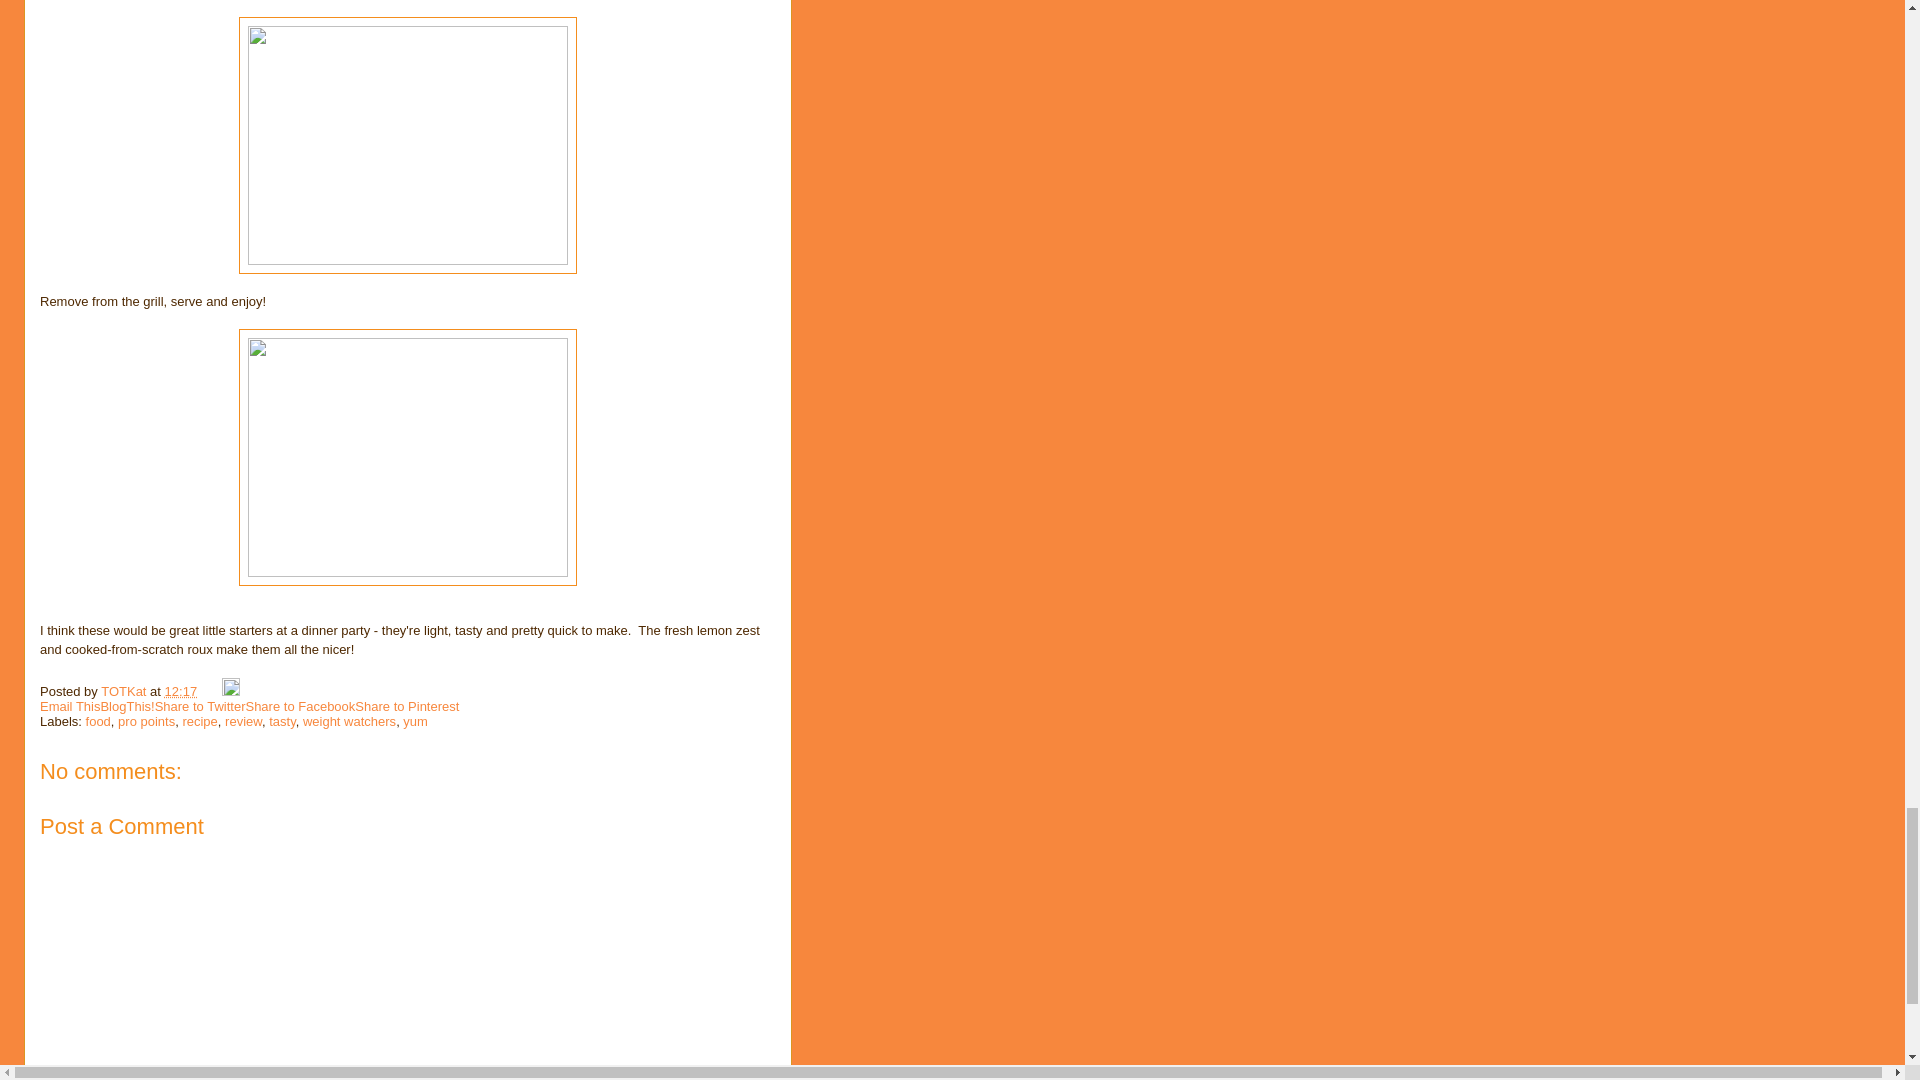 The image size is (1920, 1080). Describe the element at coordinates (406, 706) in the screenshot. I see `Share to Pinterest` at that location.